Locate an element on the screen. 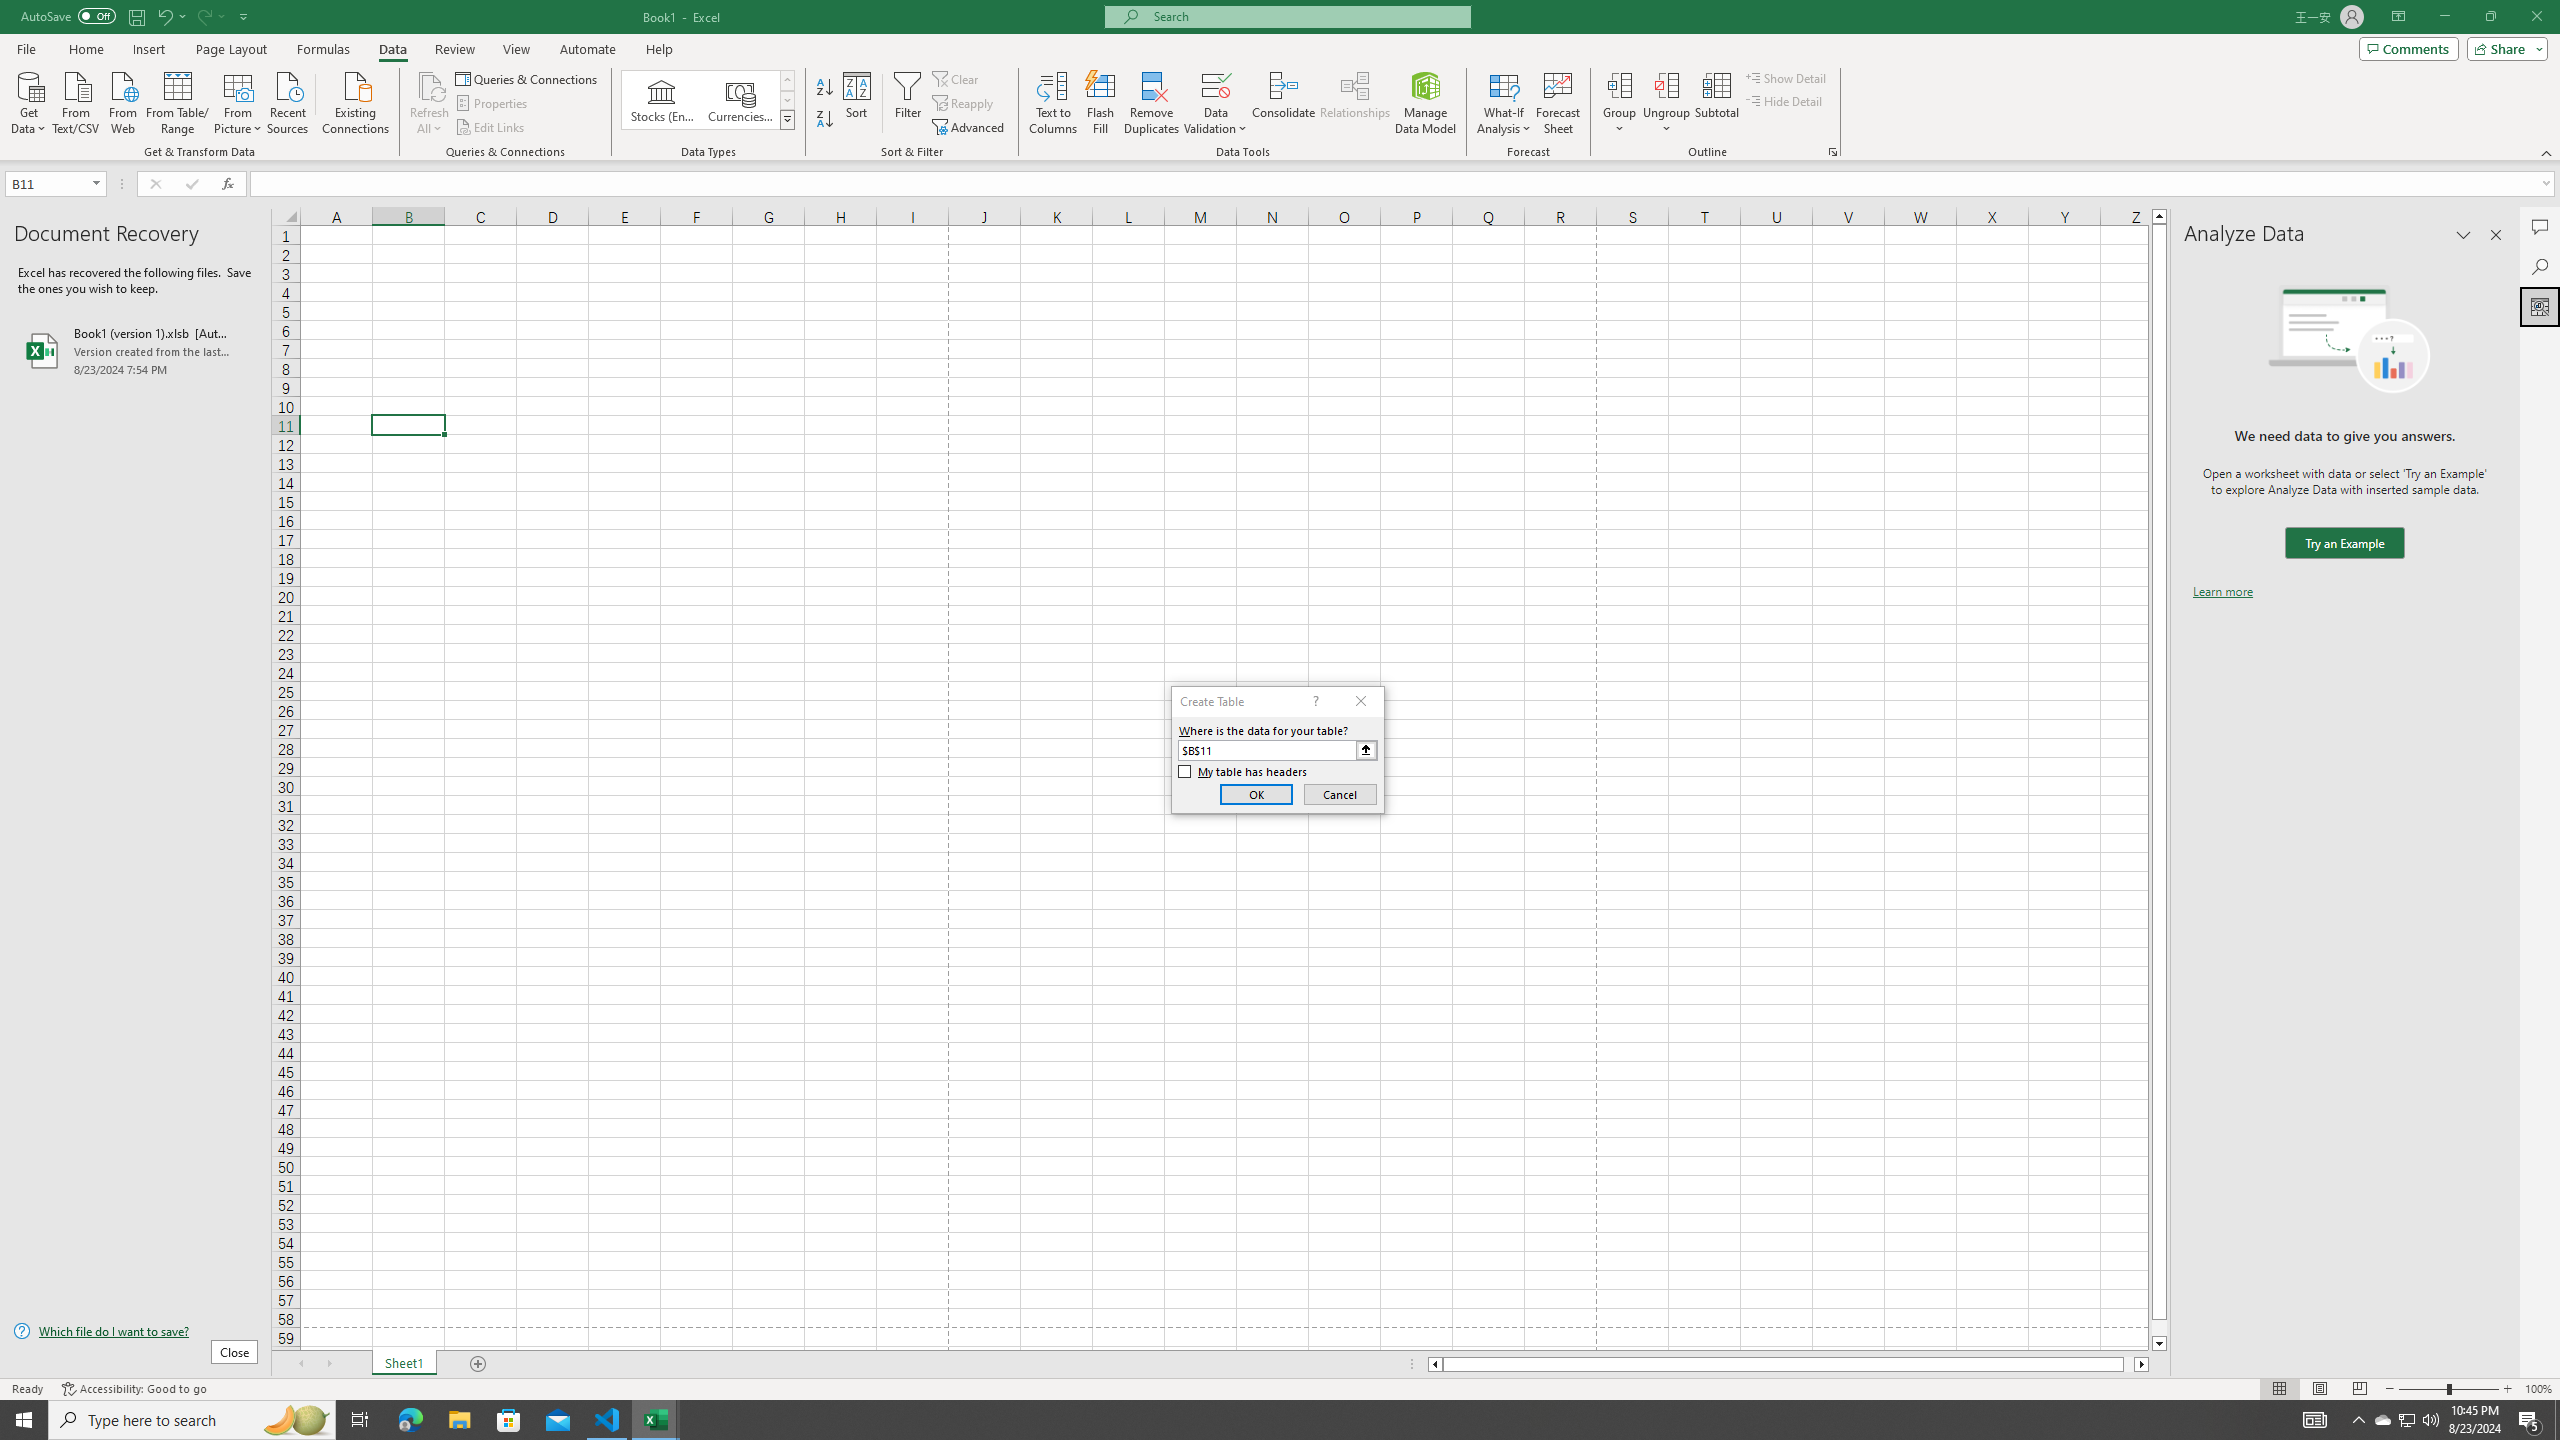  From Picture is located at coordinates (239, 101).